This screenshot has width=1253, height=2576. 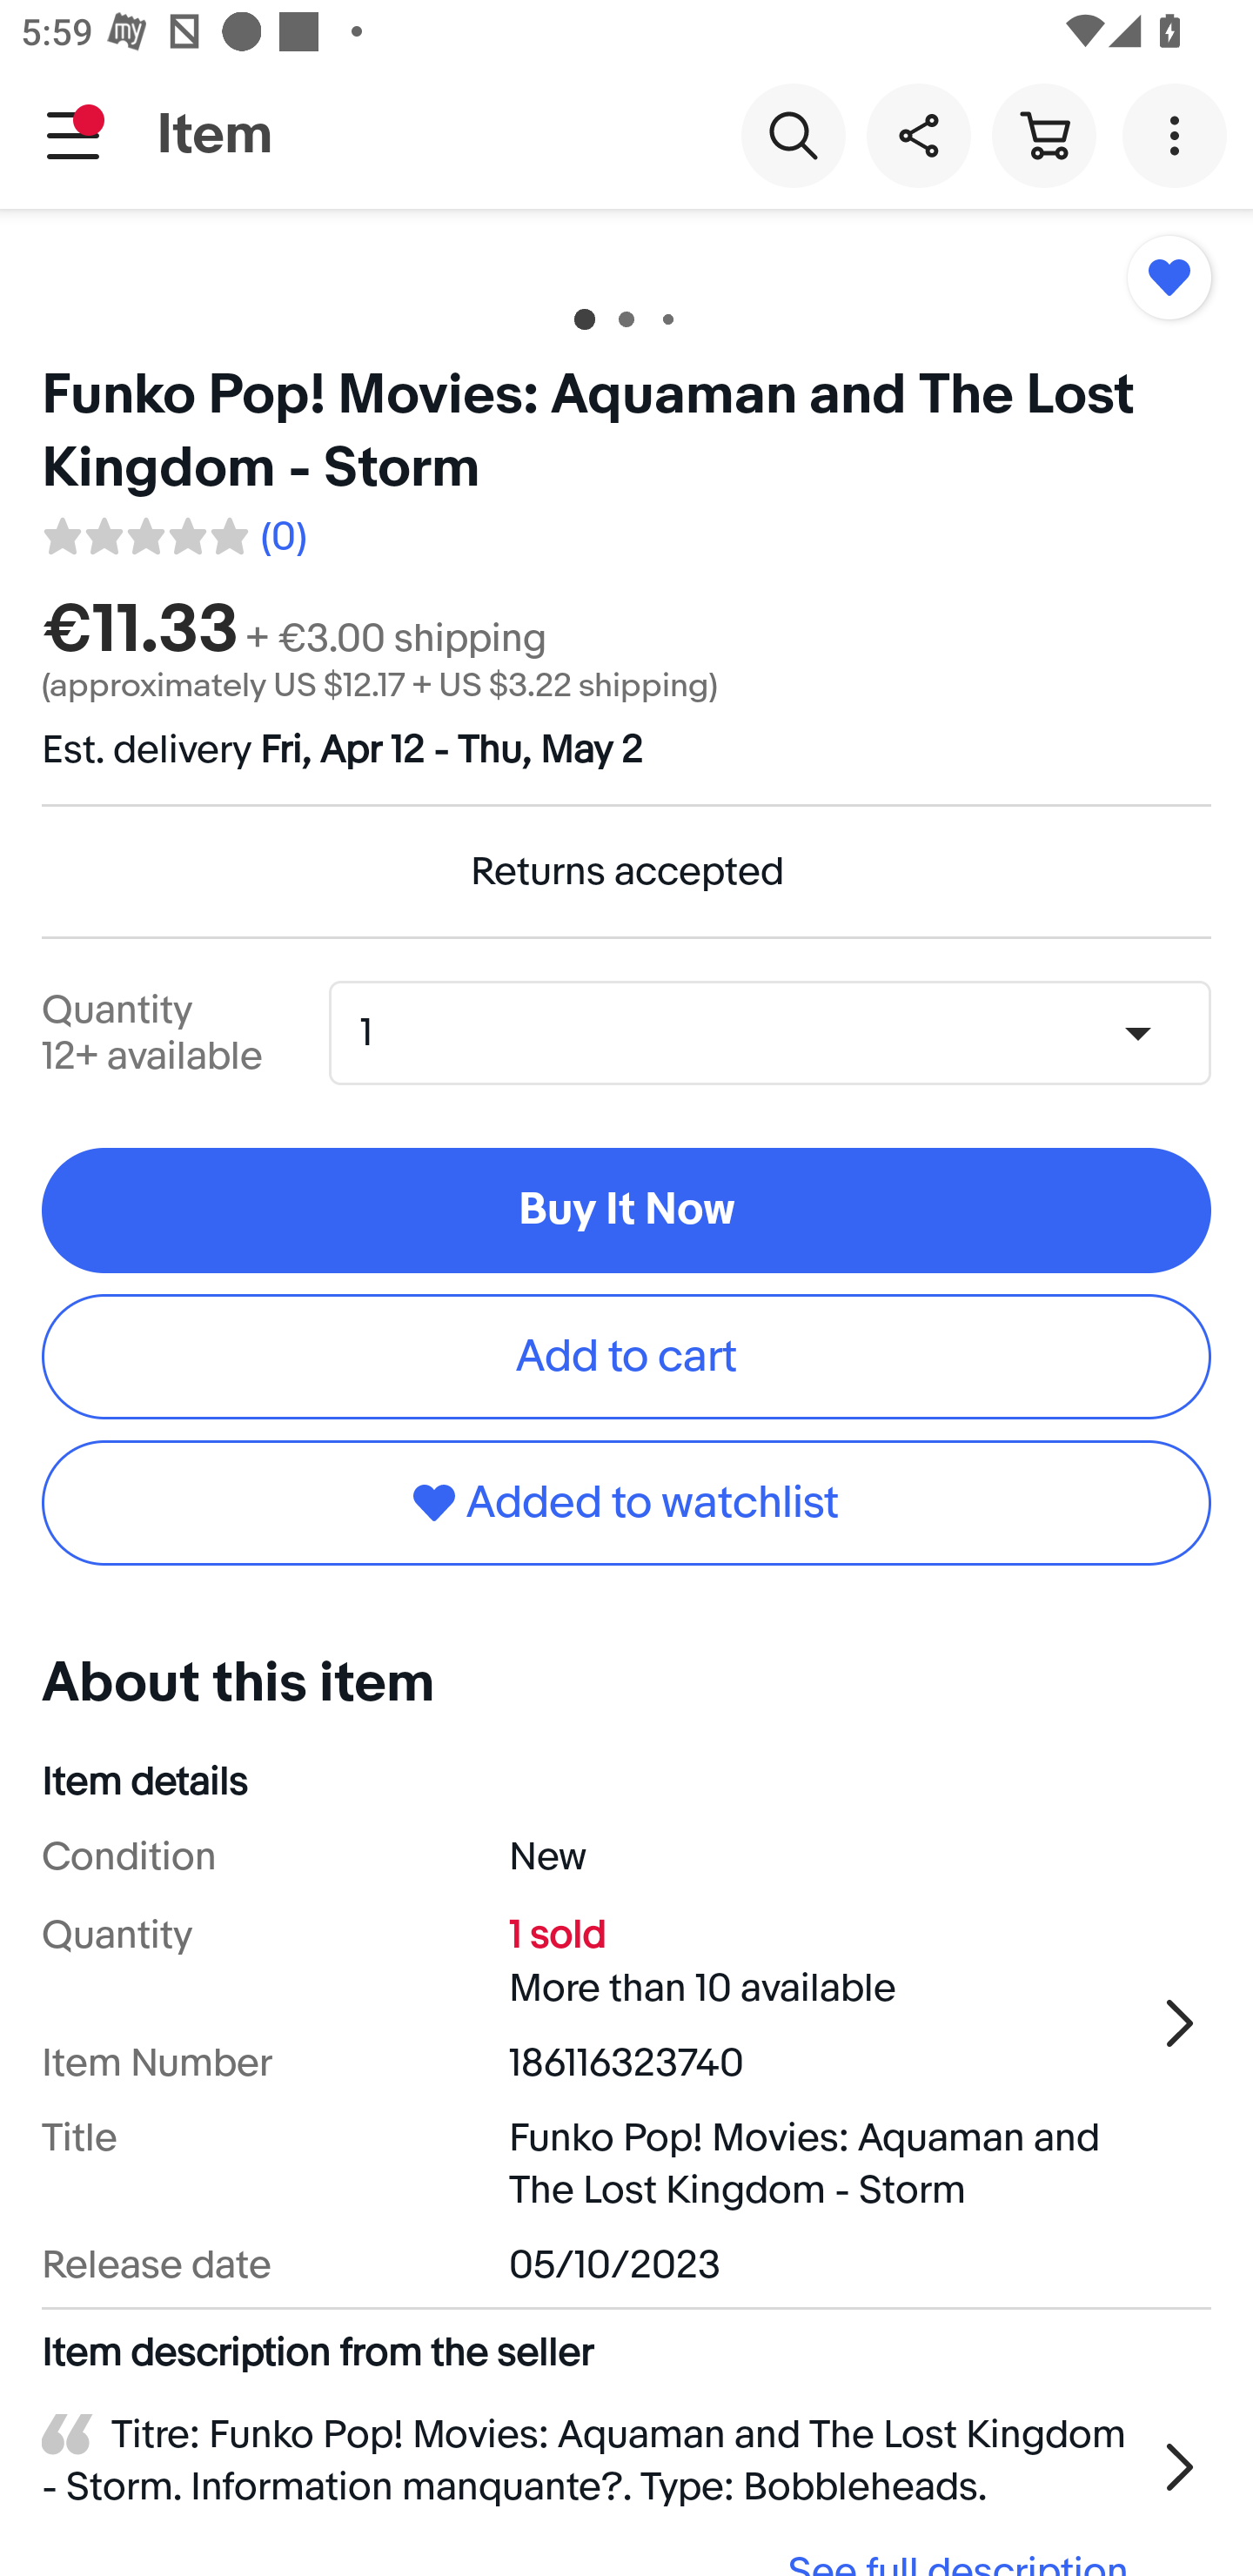 I want to click on 0 reviews. Average rating 0.0 out of five 0.0 (0), so click(x=173, y=531).